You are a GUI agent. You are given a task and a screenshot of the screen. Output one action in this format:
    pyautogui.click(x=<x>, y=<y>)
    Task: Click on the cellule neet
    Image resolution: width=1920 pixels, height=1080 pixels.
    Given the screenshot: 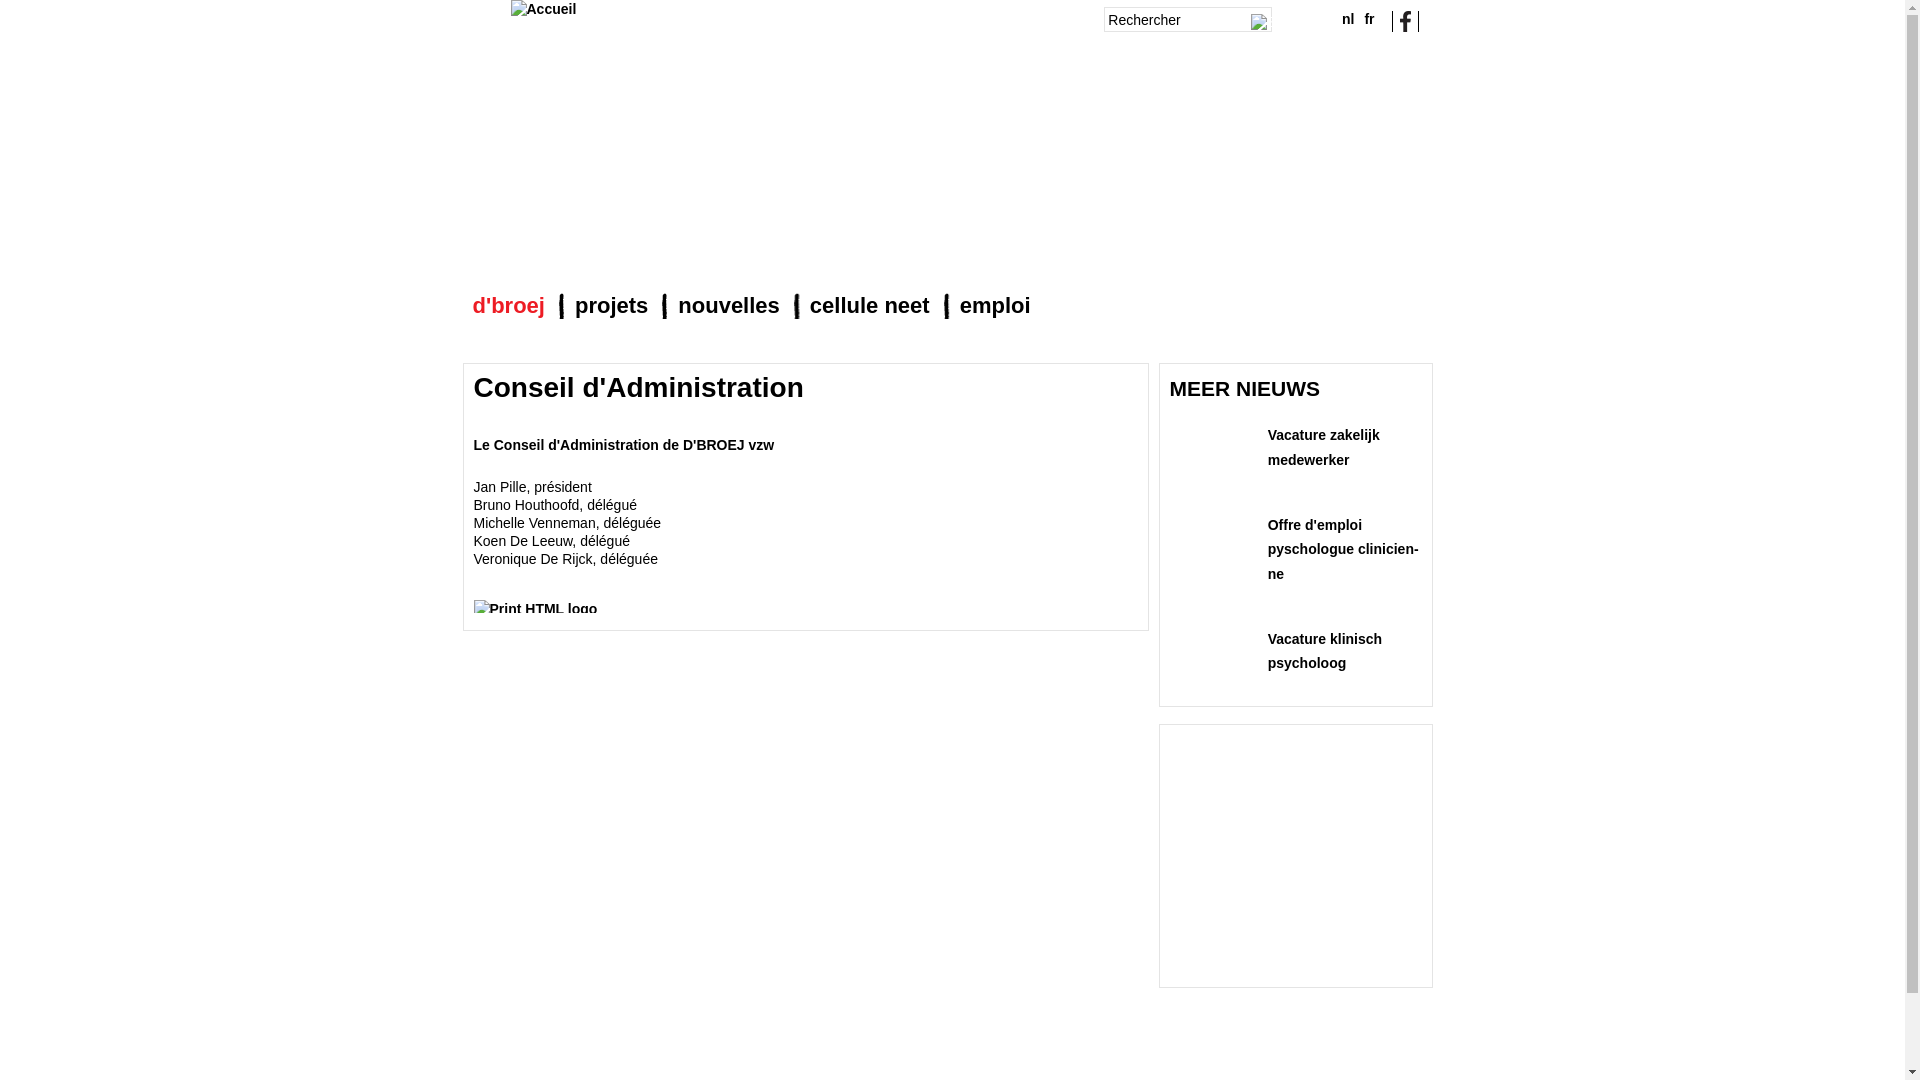 What is the action you would take?
    pyautogui.click(x=870, y=304)
    